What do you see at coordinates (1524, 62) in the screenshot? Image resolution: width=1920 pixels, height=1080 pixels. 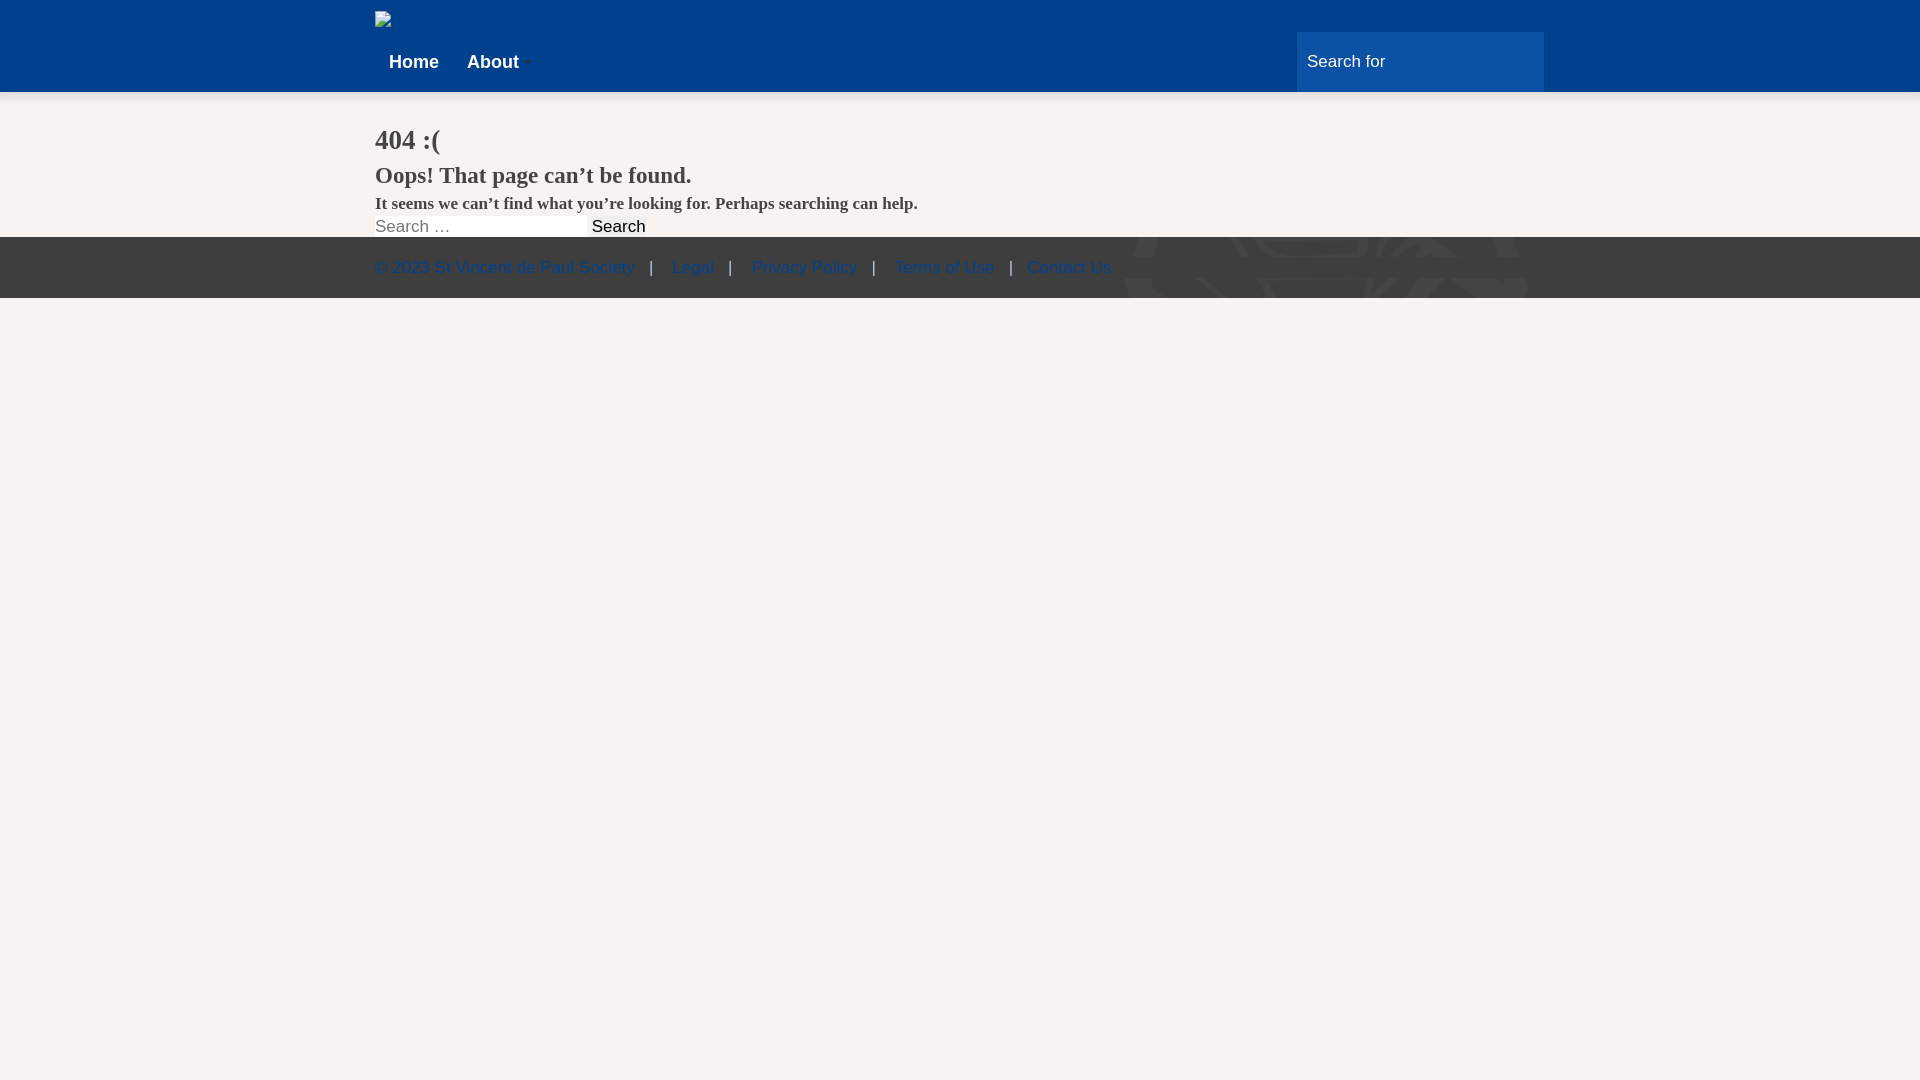 I see `Search for` at bounding box center [1524, 62].